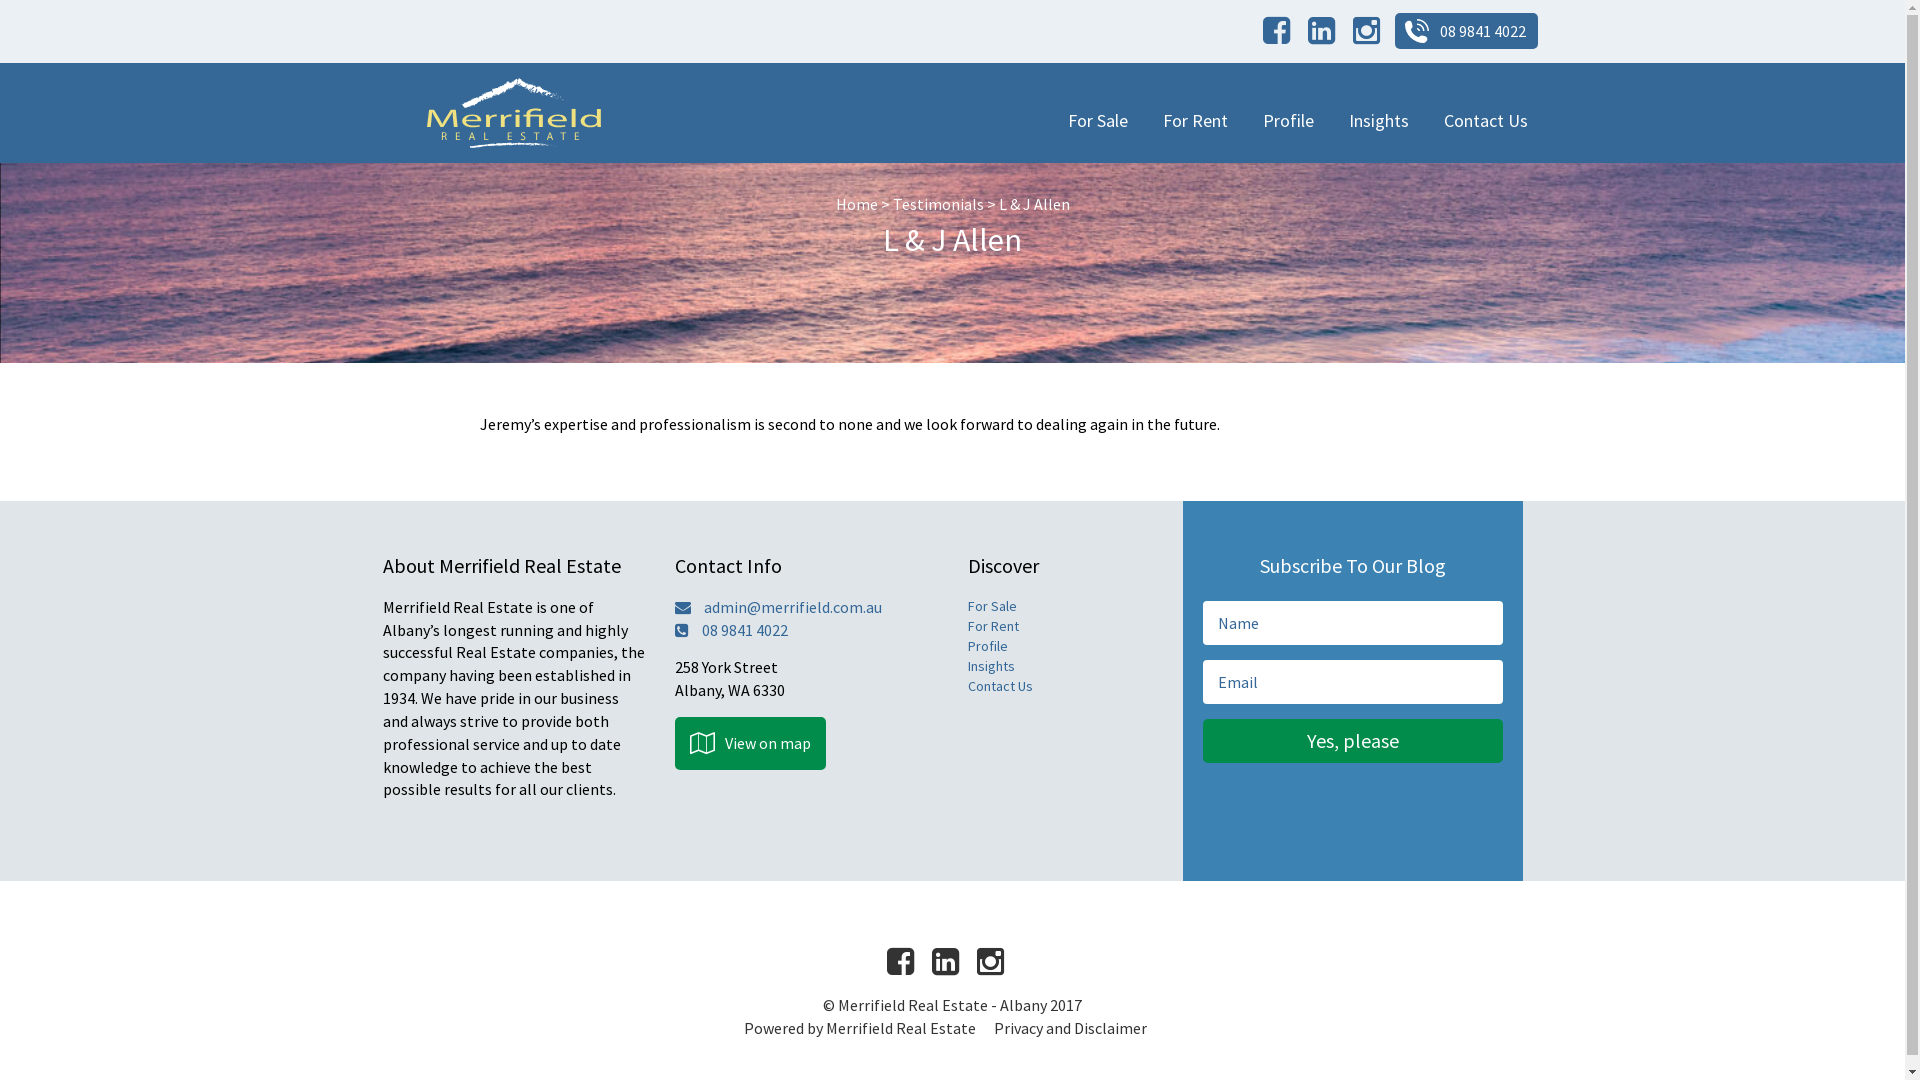 The height and width of the screenshot is (1080, 1920). Describe the element at coordinates (1486, 120) in the screenshot. I see `Contact Us` at that location.